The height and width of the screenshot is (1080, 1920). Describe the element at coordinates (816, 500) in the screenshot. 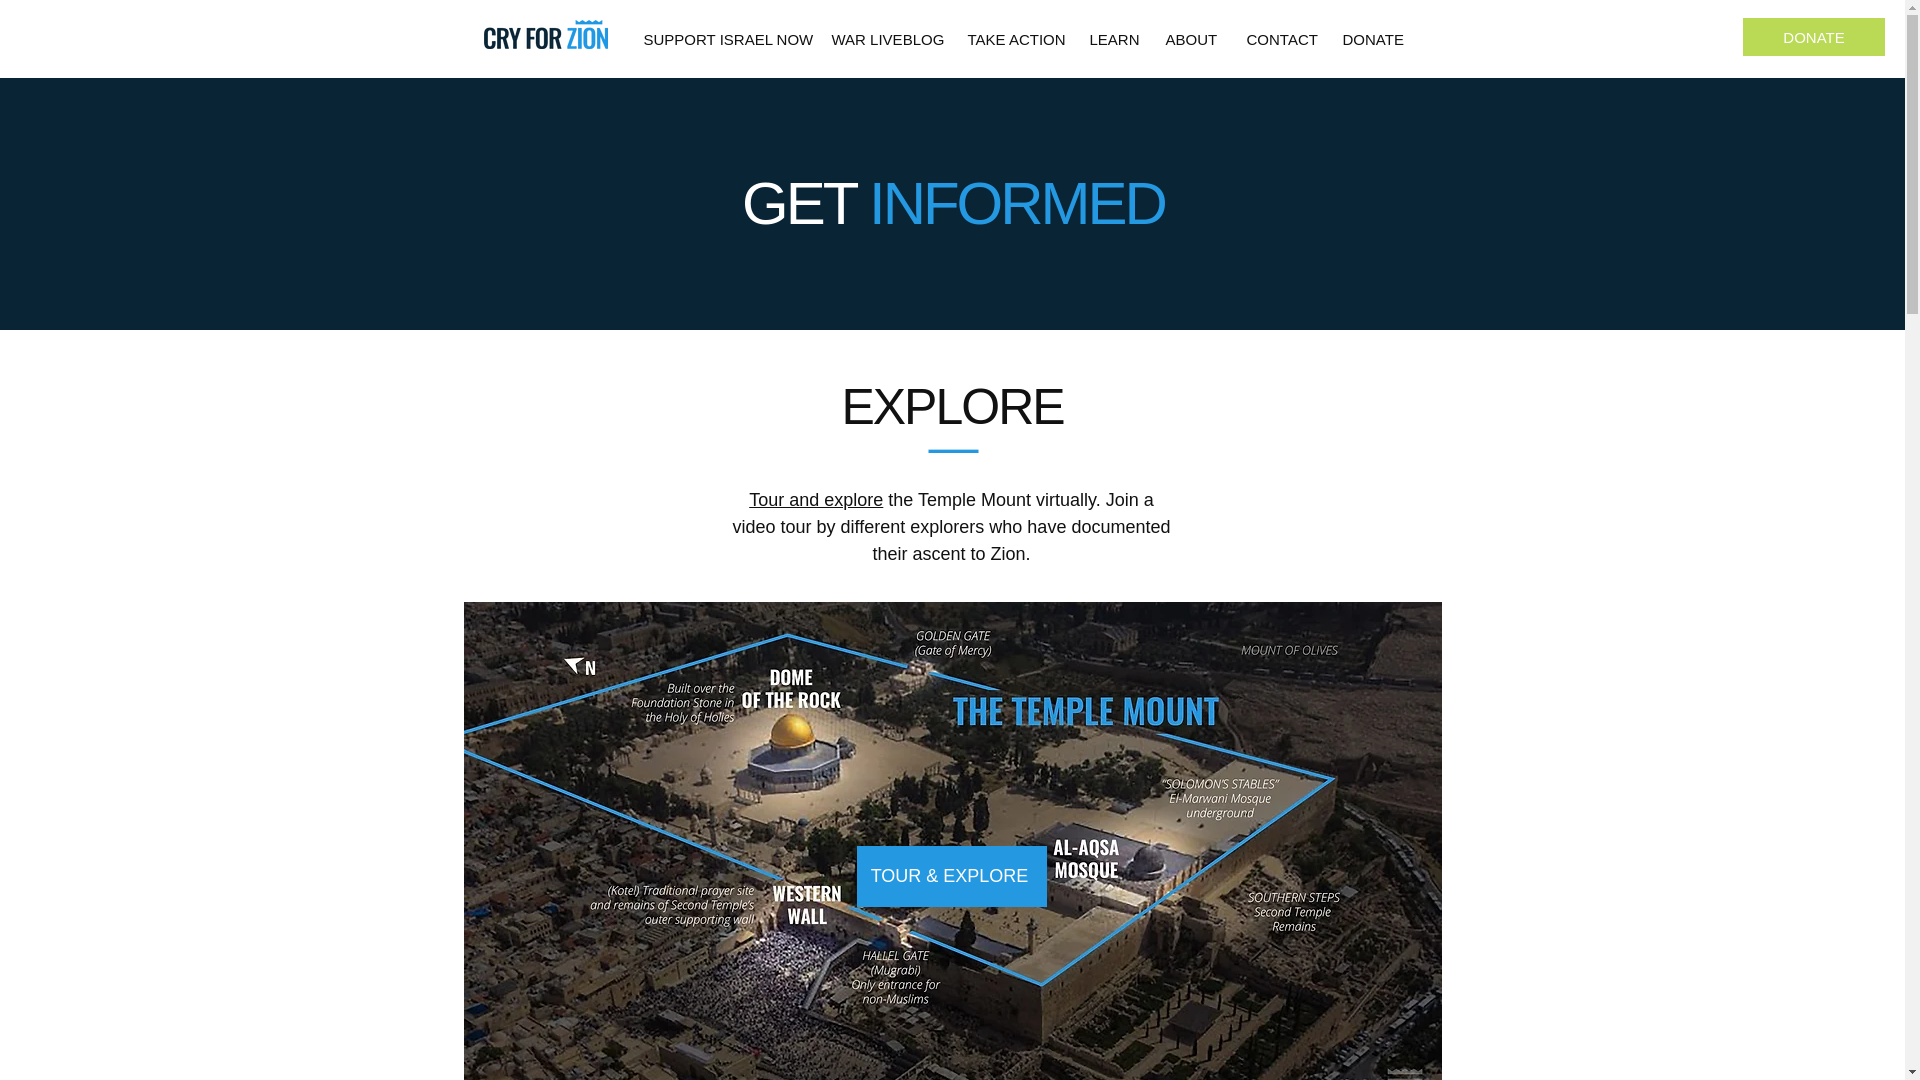

I see `Tour and explore` at that location.